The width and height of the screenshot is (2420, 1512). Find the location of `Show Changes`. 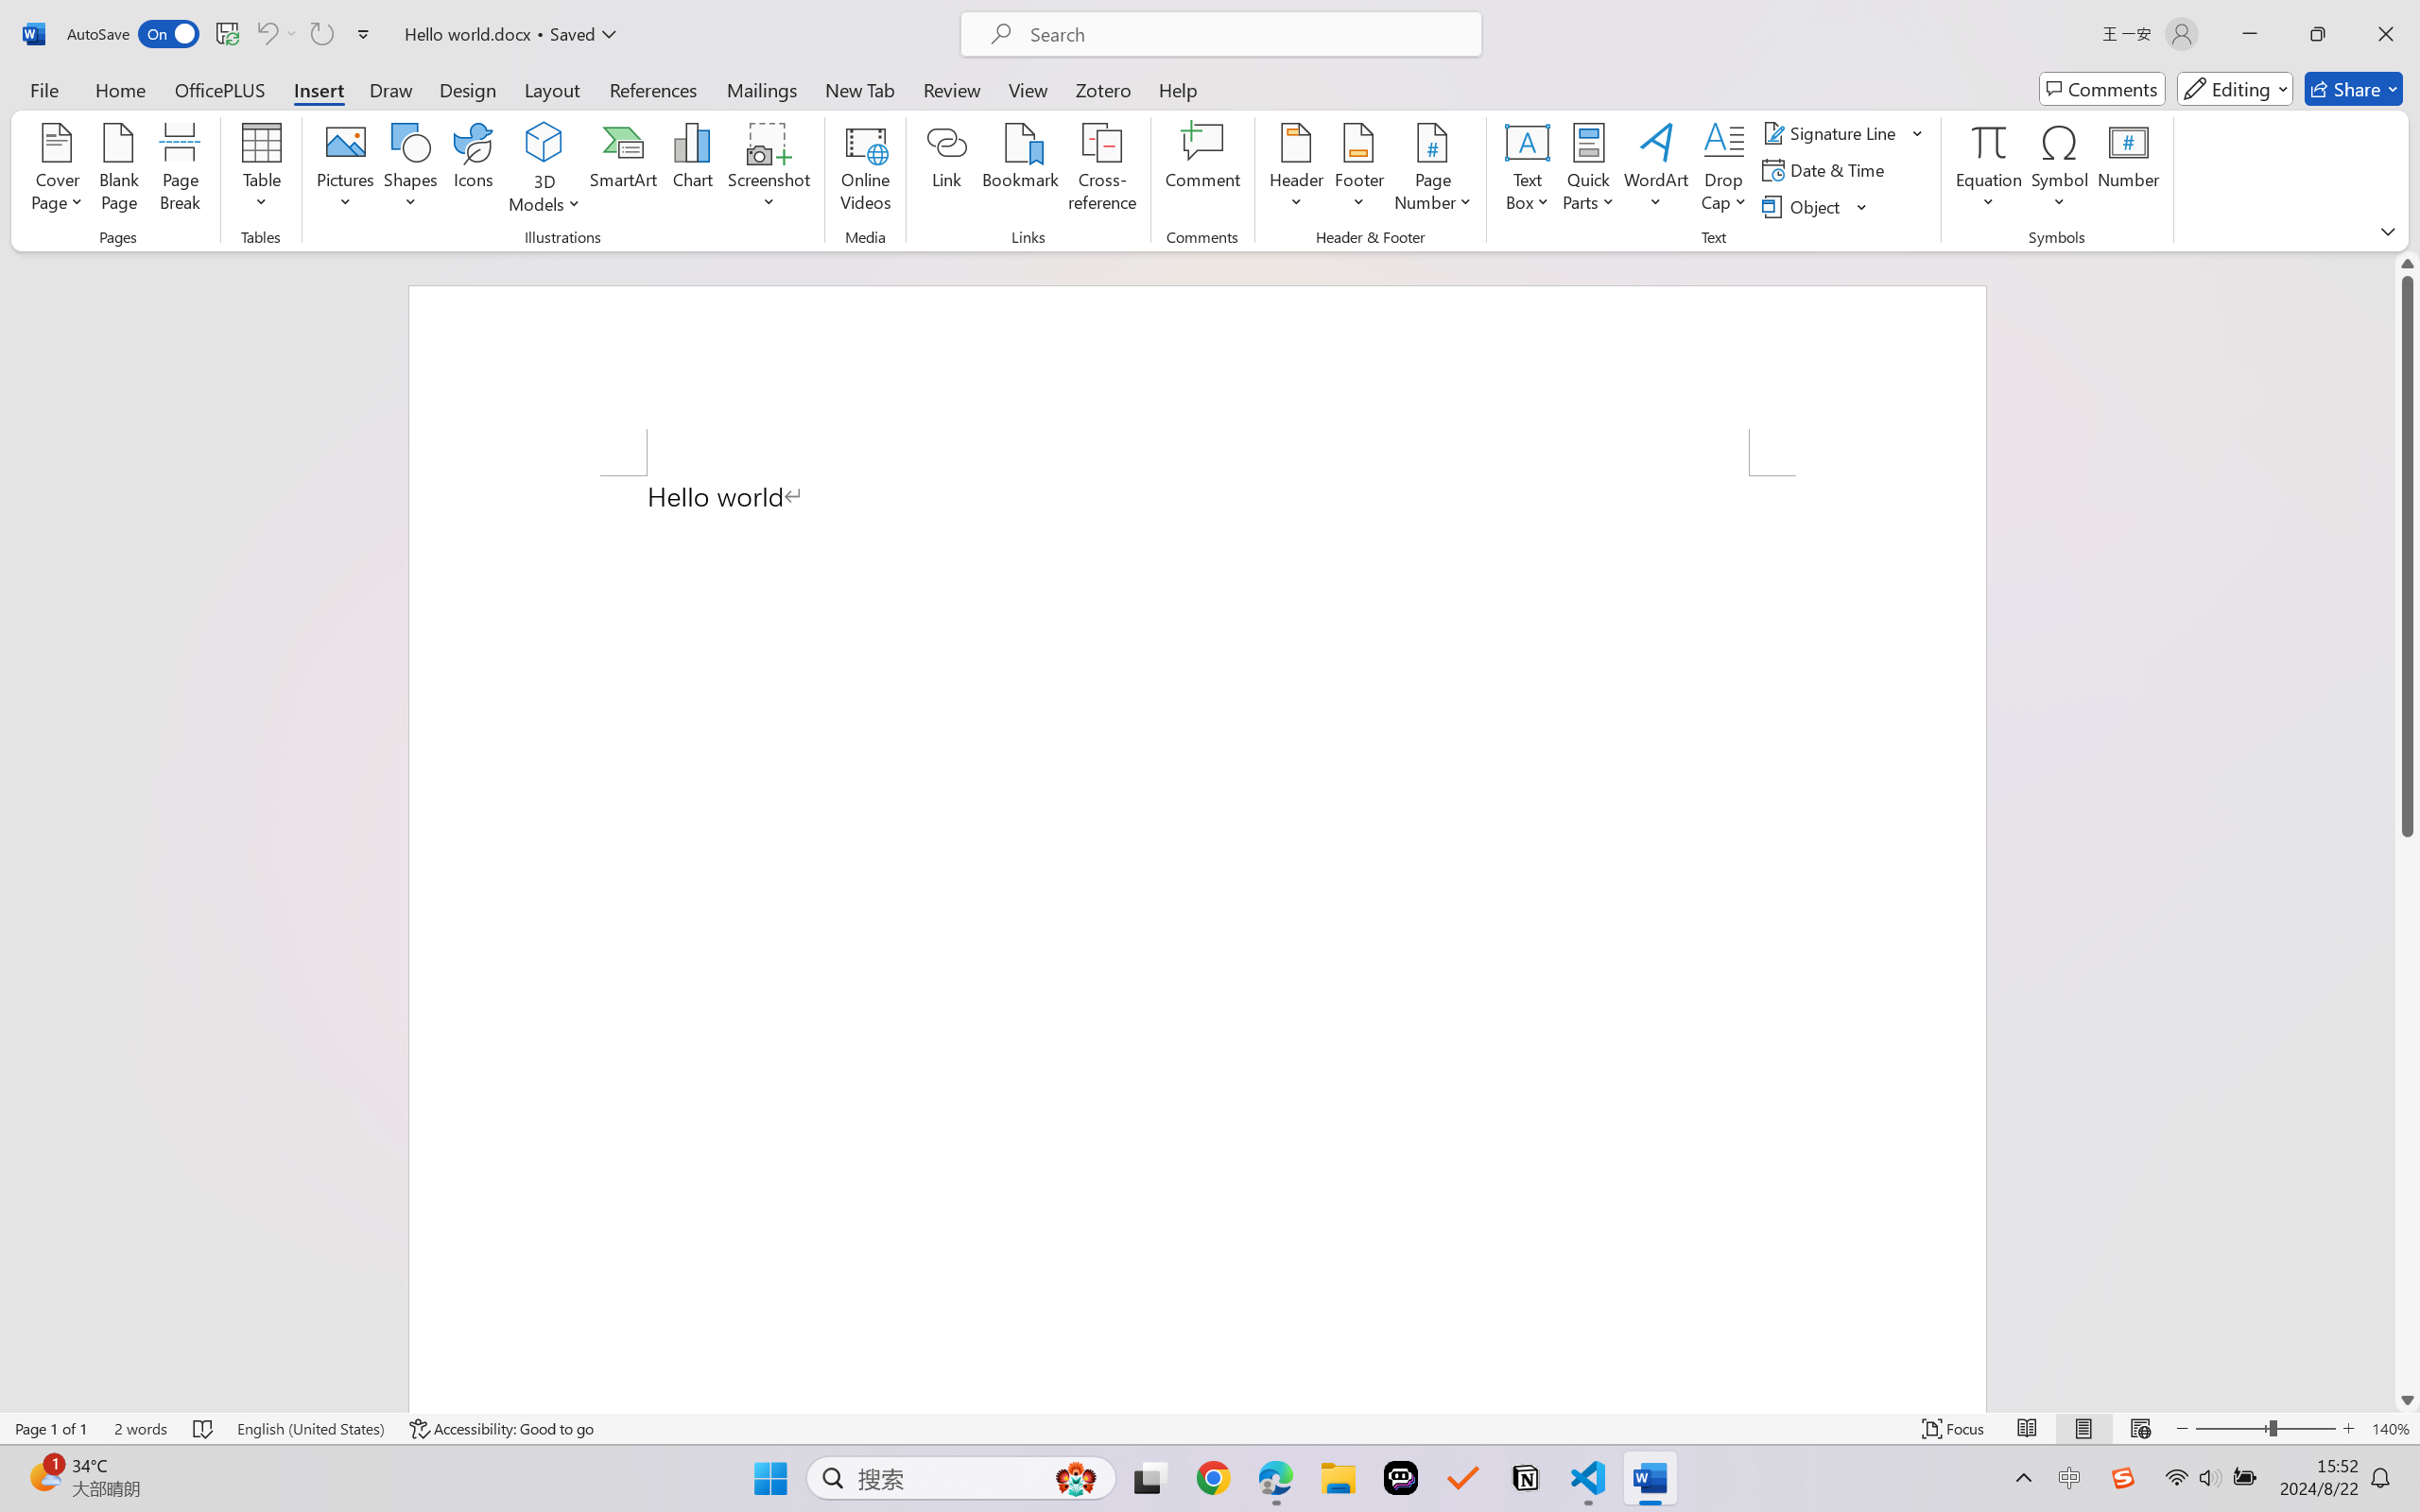

Show Changes is located at coordinates (605, 109).